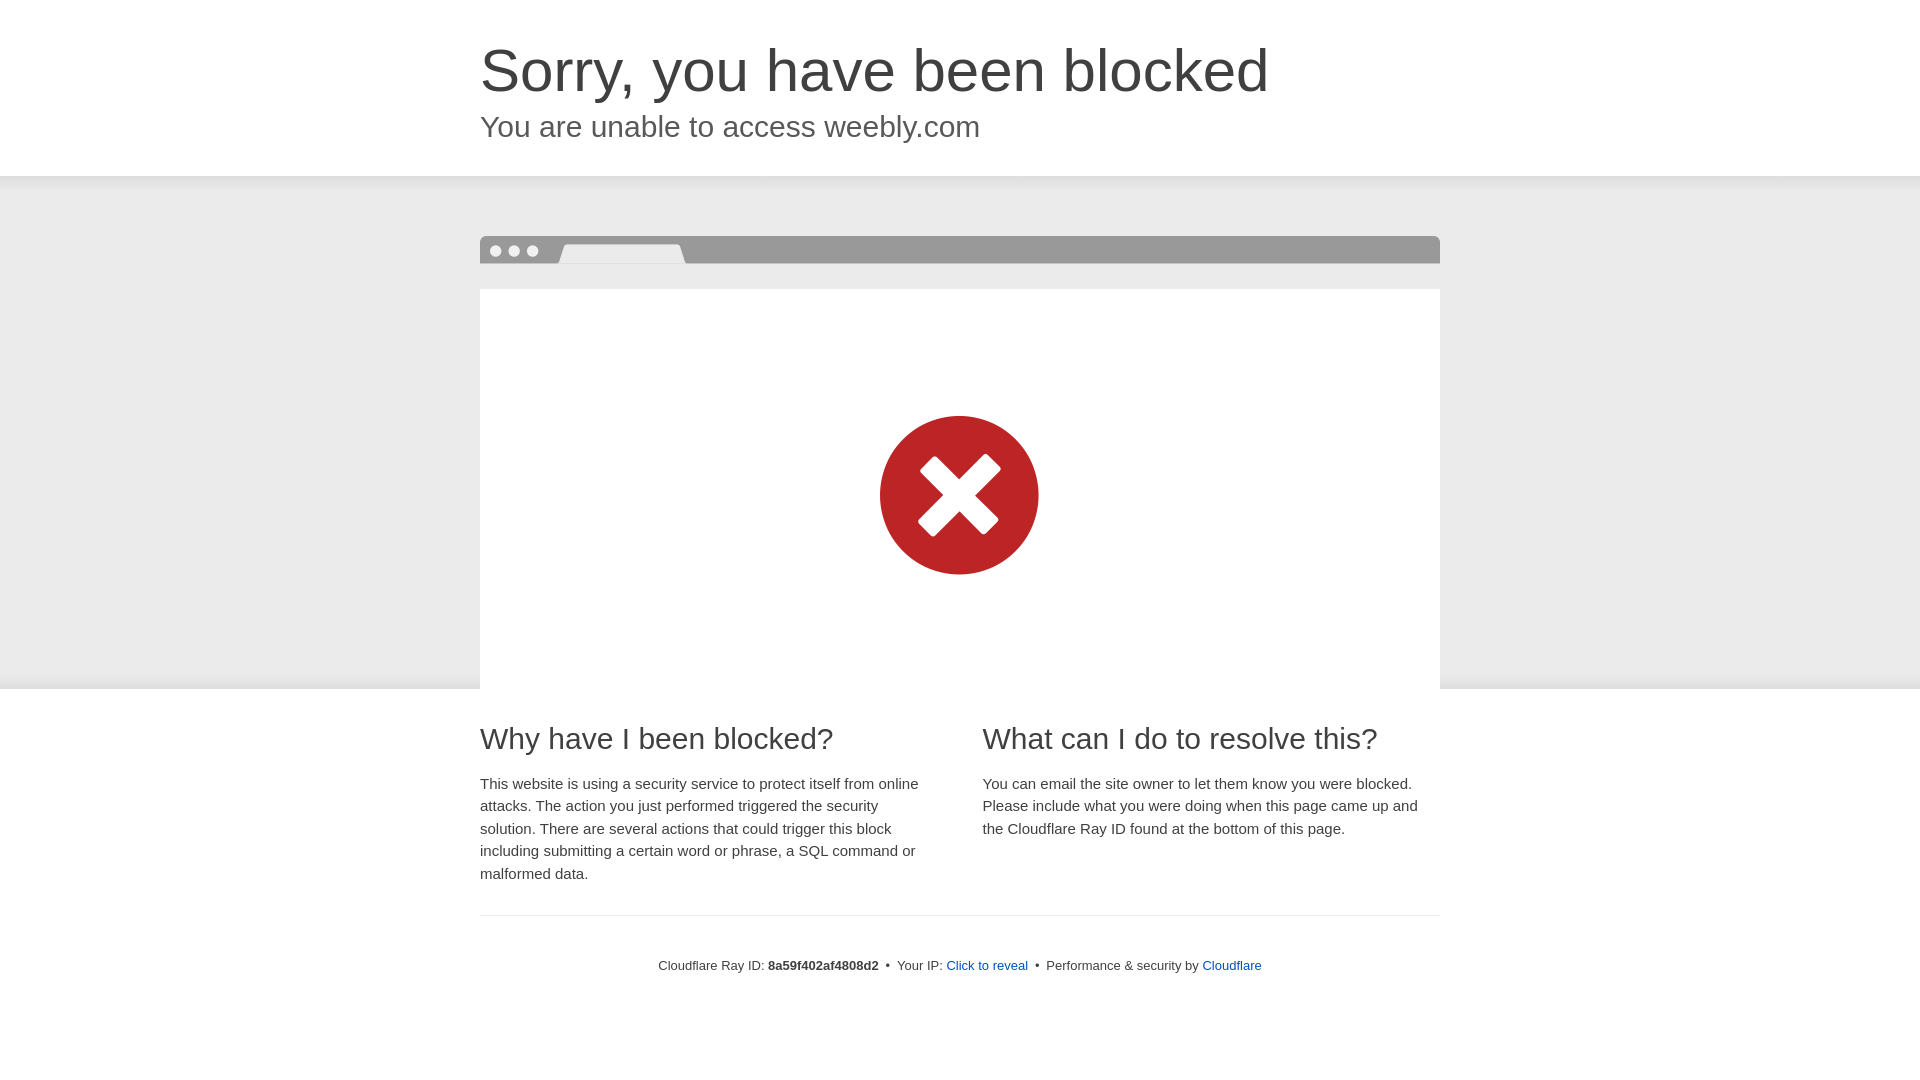 This screenshot has height=1080, width=1920. What do you see at coordinates (986, 966) in the screenshot?
I see `Click to reveal` at bounding box center [986, 966].